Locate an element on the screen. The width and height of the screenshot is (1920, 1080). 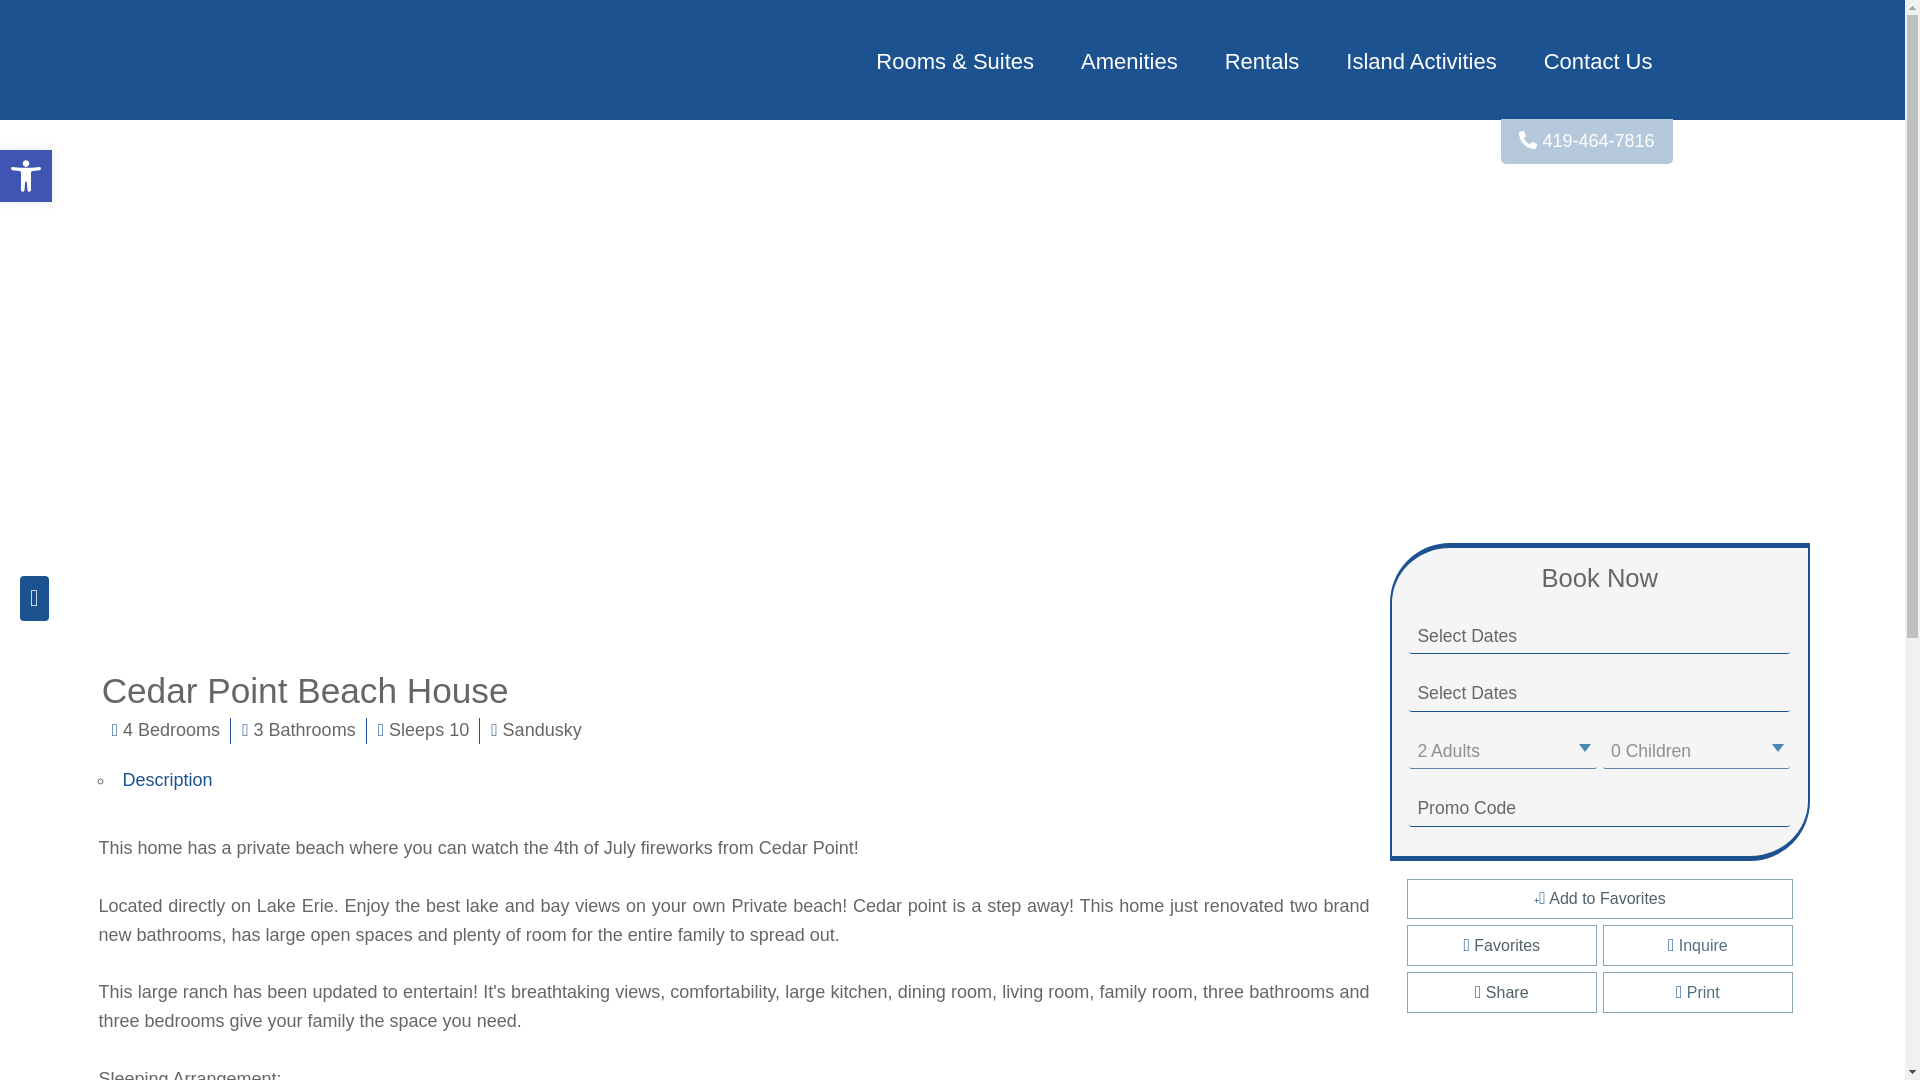
Amenities is located at coordinates (1130, 62).